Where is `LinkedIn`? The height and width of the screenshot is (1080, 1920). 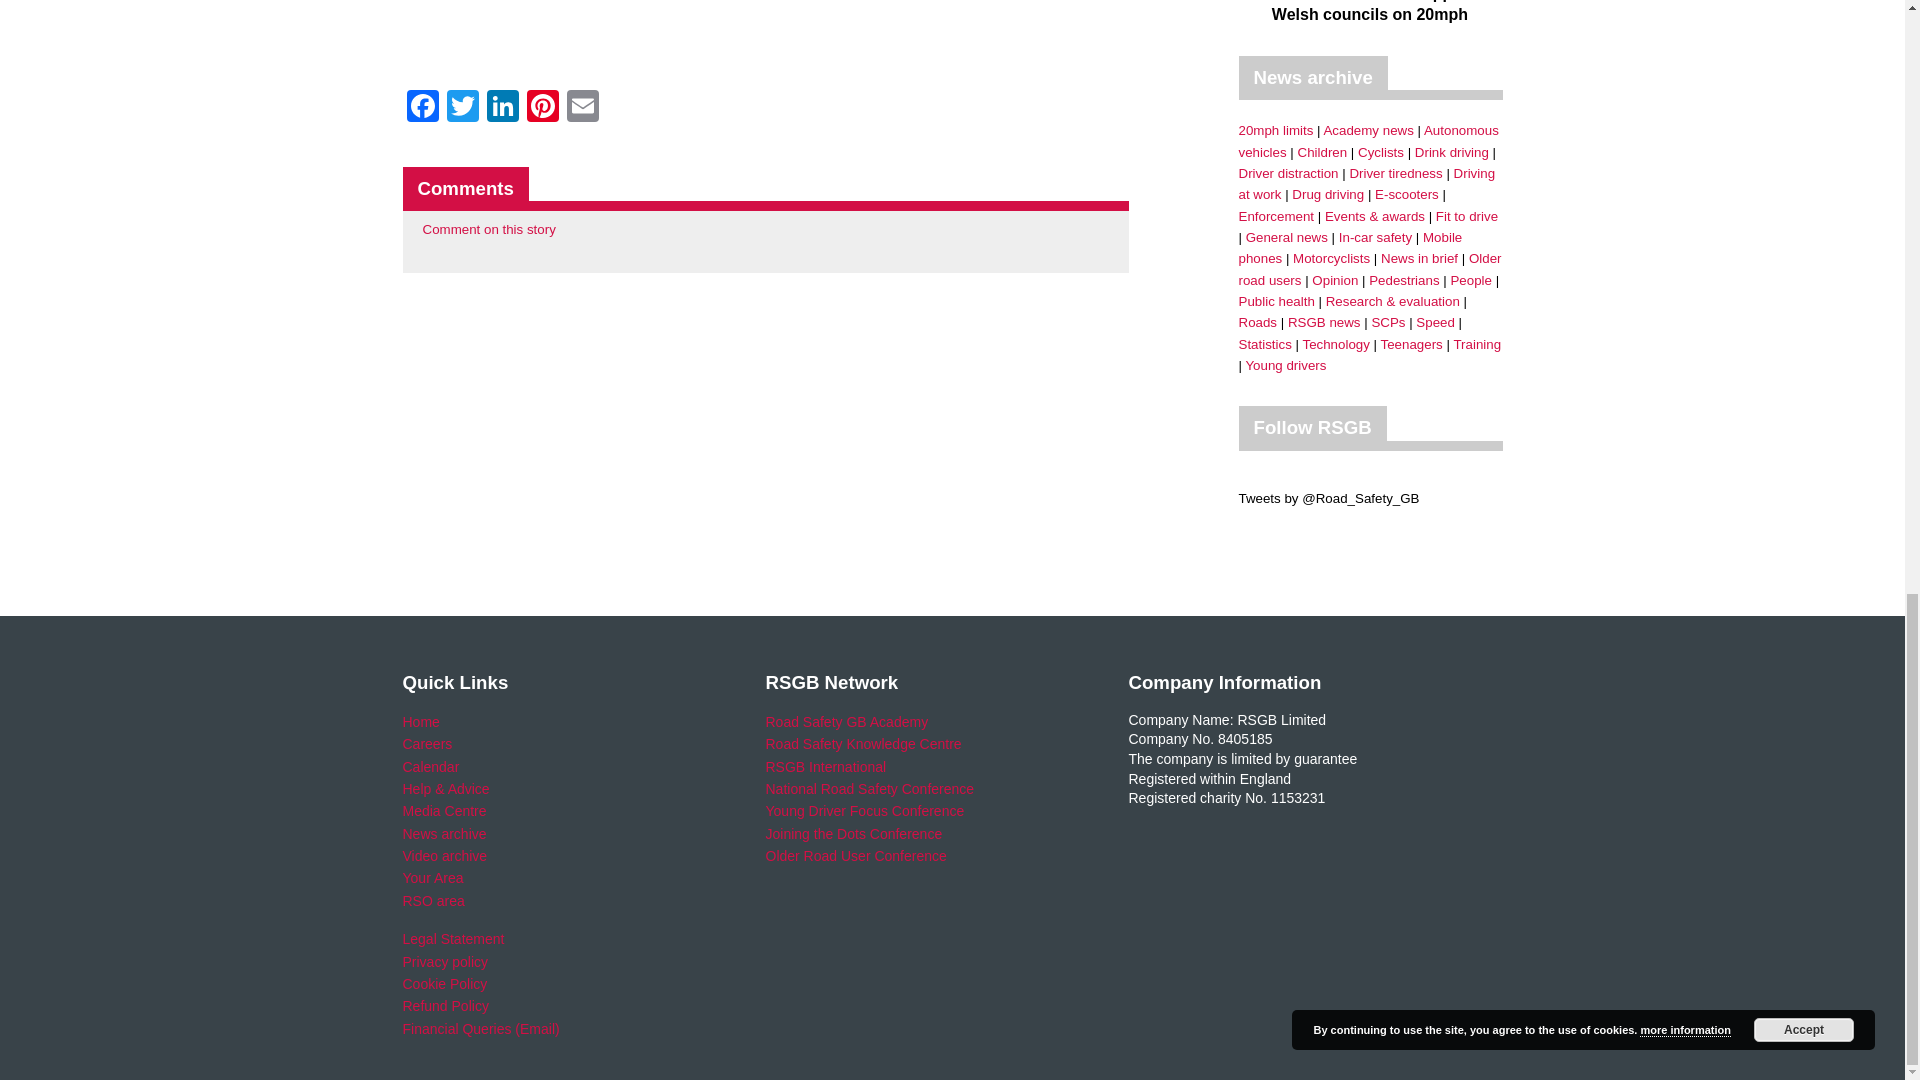 LinkedIn is located at coordinates (502, 108).